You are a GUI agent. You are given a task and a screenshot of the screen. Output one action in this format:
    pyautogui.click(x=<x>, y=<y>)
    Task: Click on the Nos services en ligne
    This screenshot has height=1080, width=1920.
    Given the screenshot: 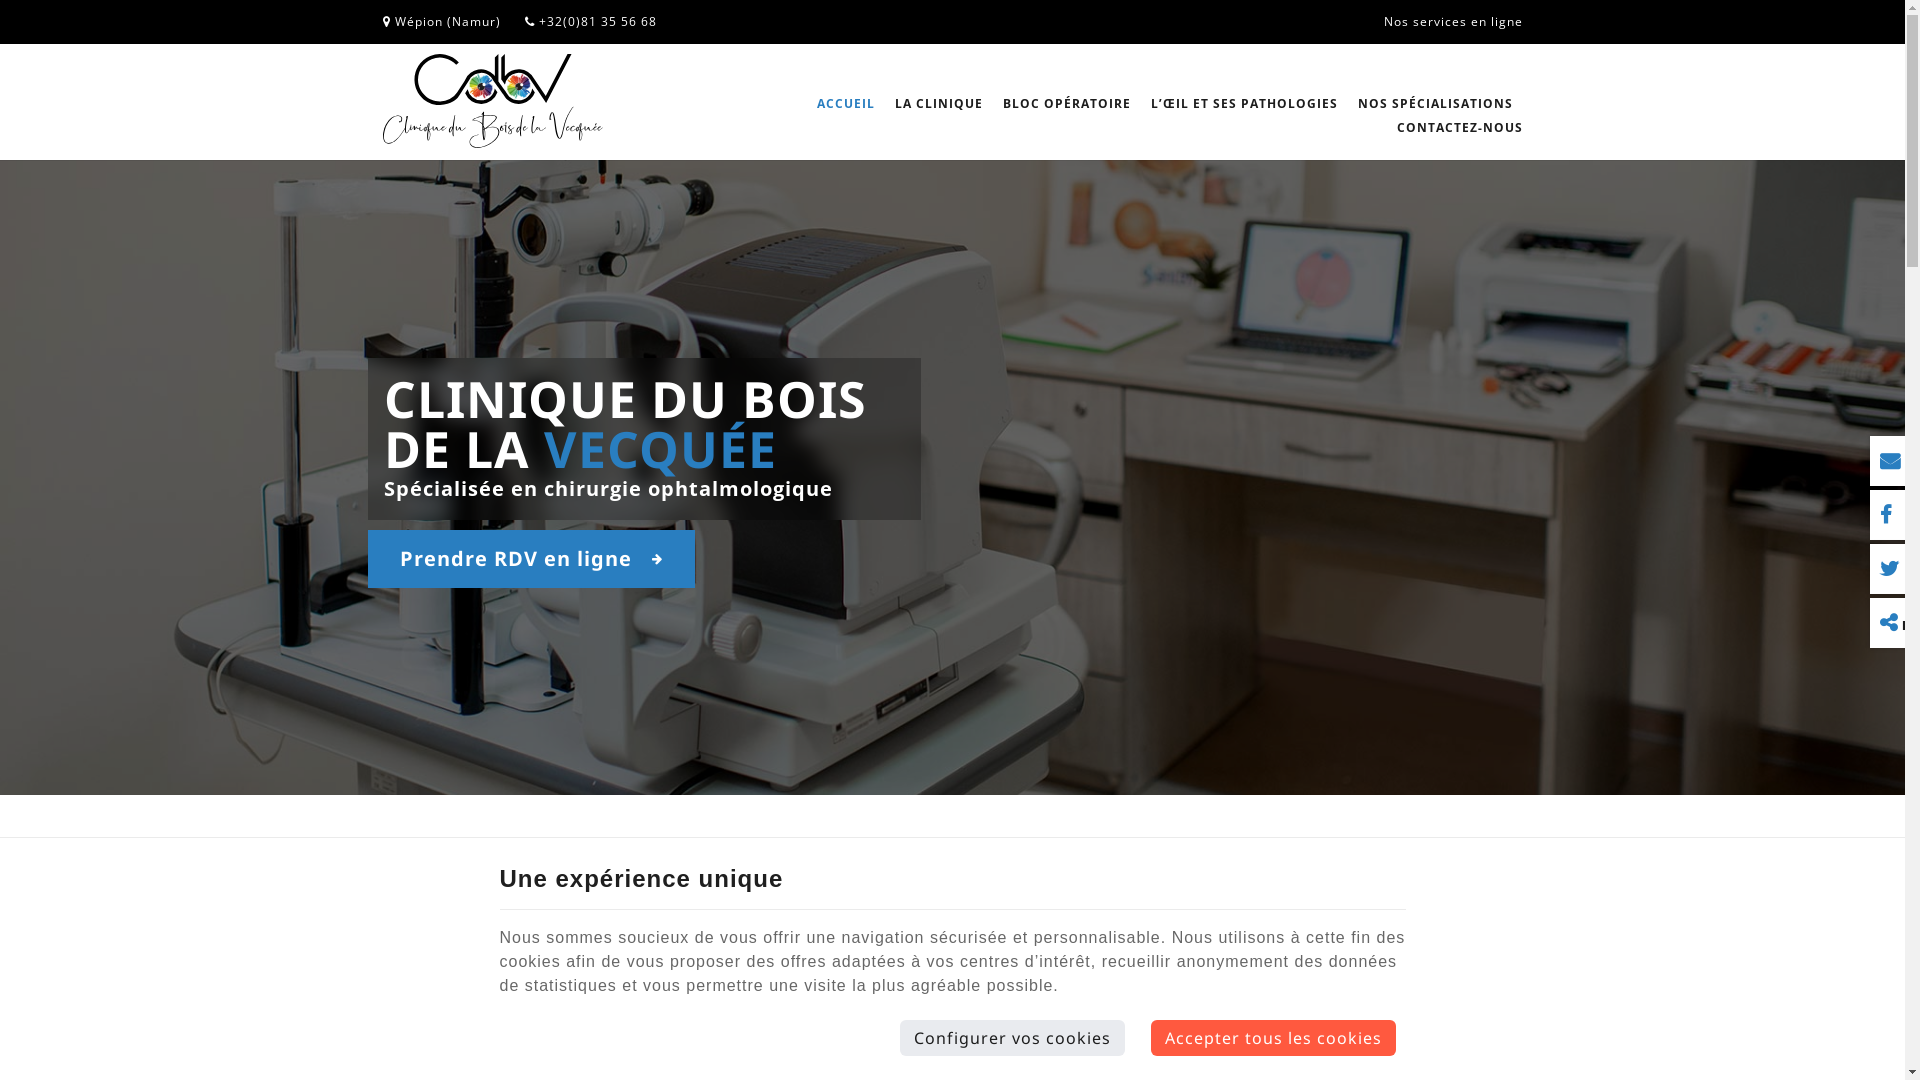 What is the action you would take?
    pyautogui.click(x=1454, y=22)
    